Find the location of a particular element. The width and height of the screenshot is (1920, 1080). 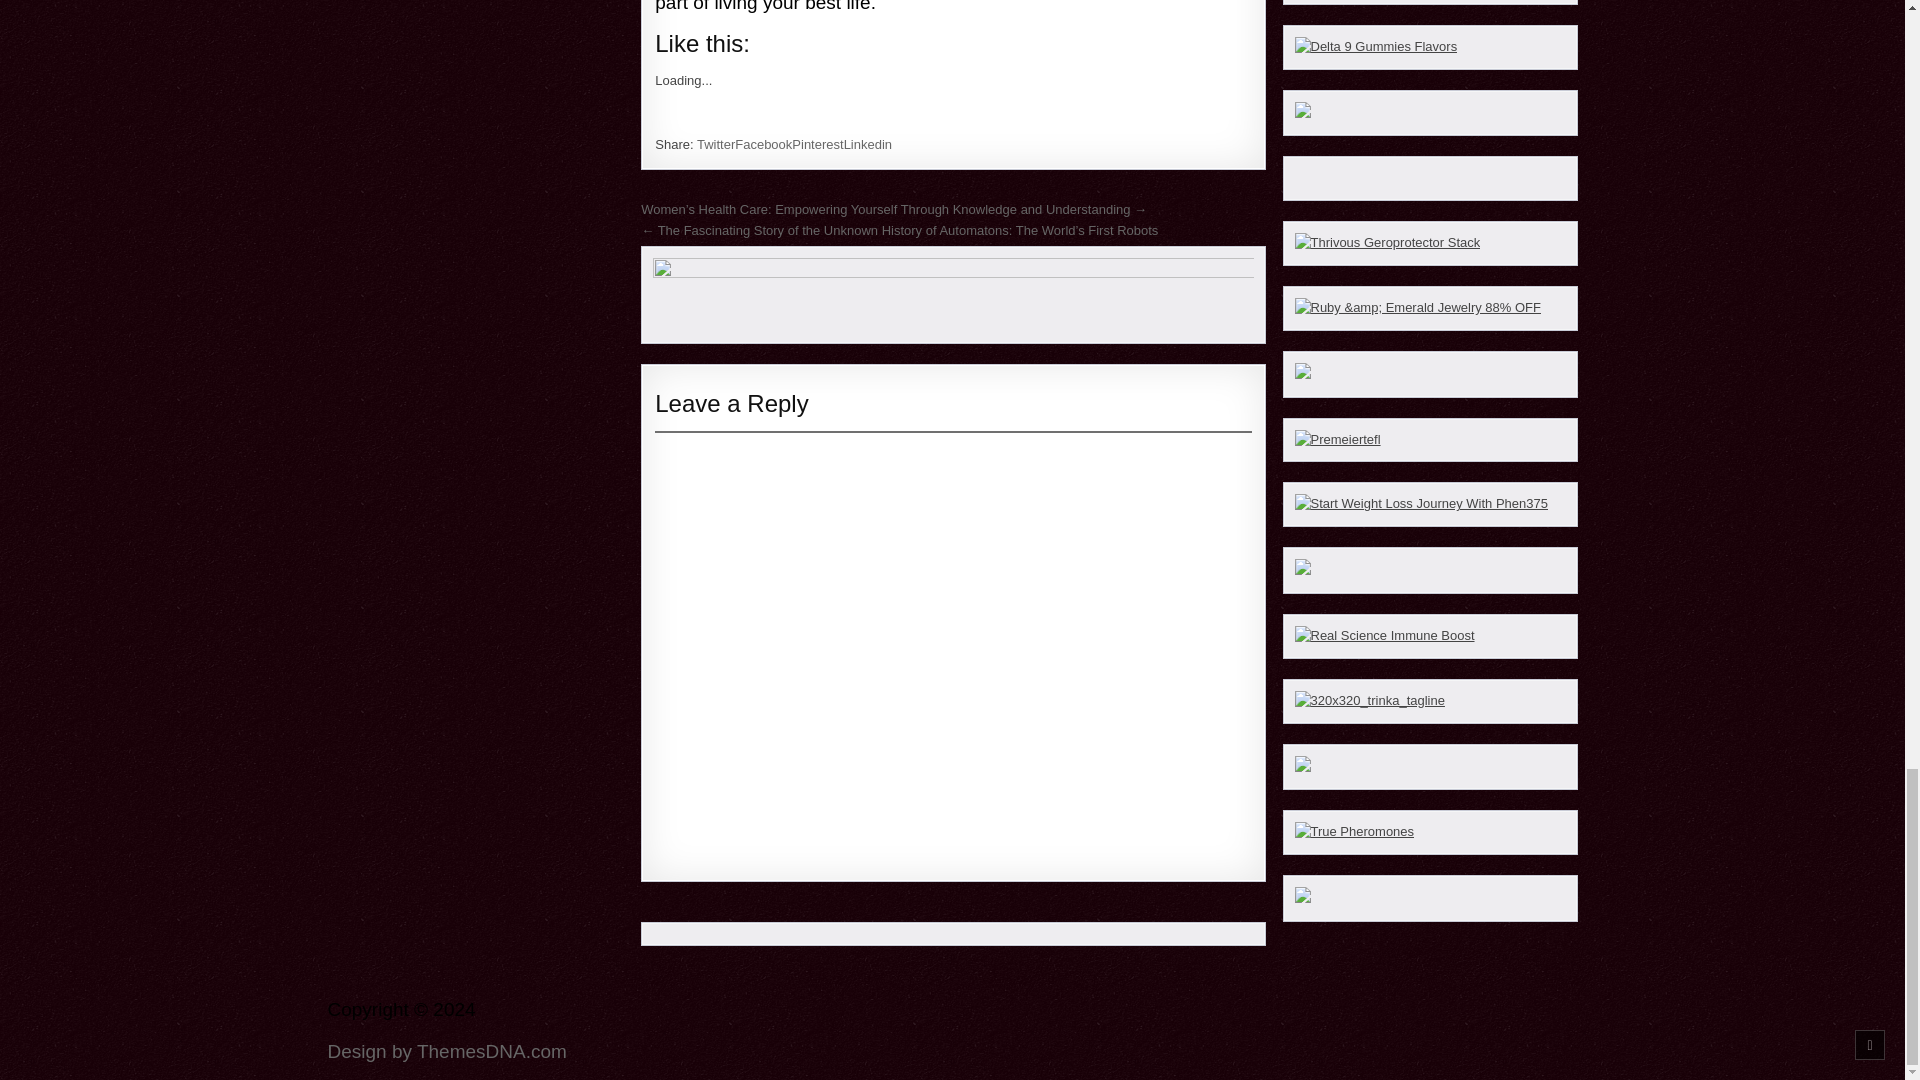

Tweet This! is located at coordinates (716, 144).